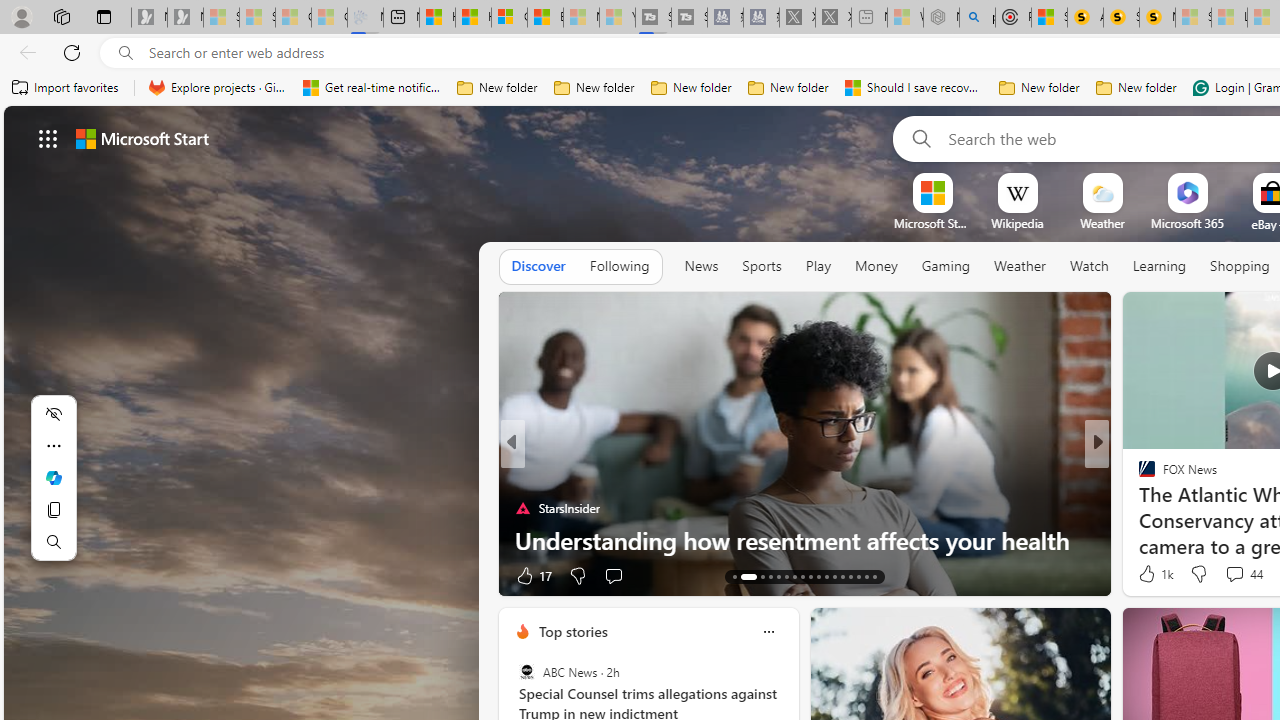 This screenshot has width=1280, height=720. Describe the element at coordinates (802, 576) in the screenshot. I see `AutomationID: tab-20` at that location.